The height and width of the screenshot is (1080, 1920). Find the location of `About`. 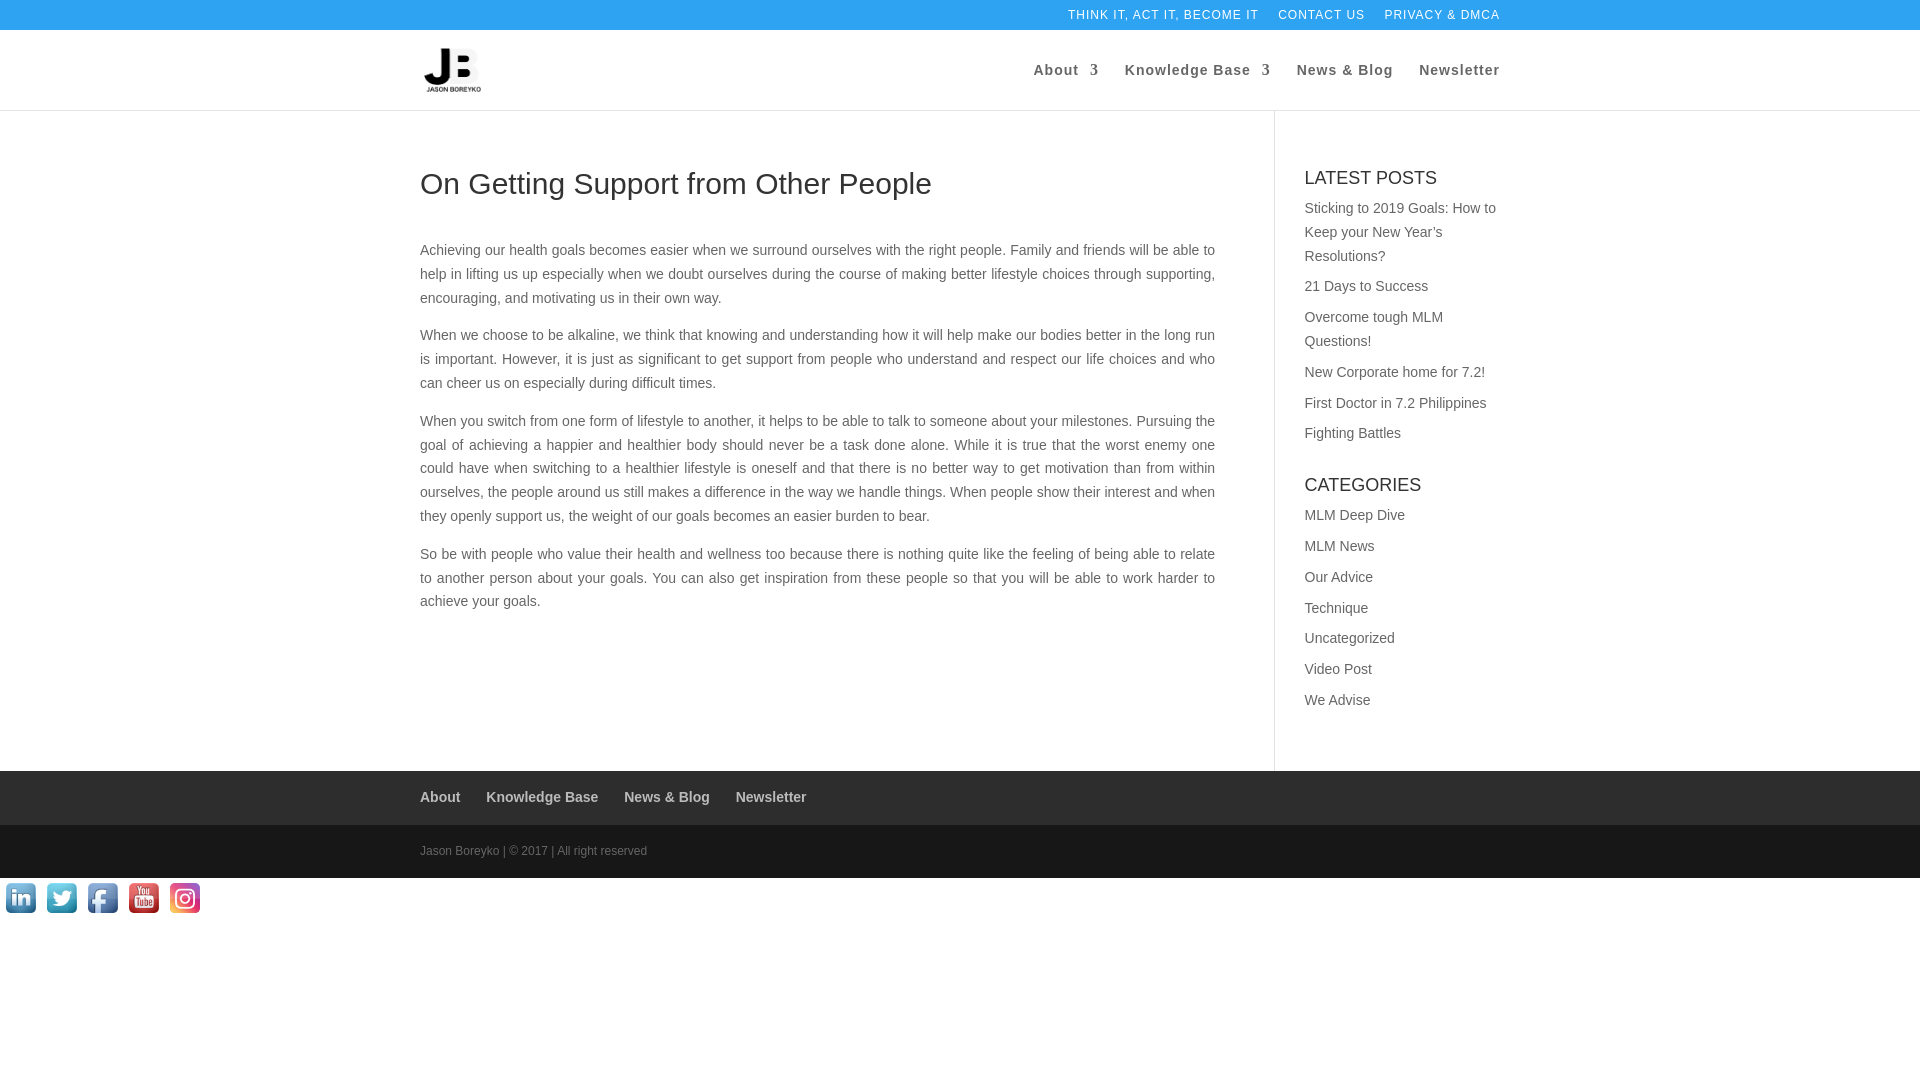

About is located at coordinates (1065, 86).